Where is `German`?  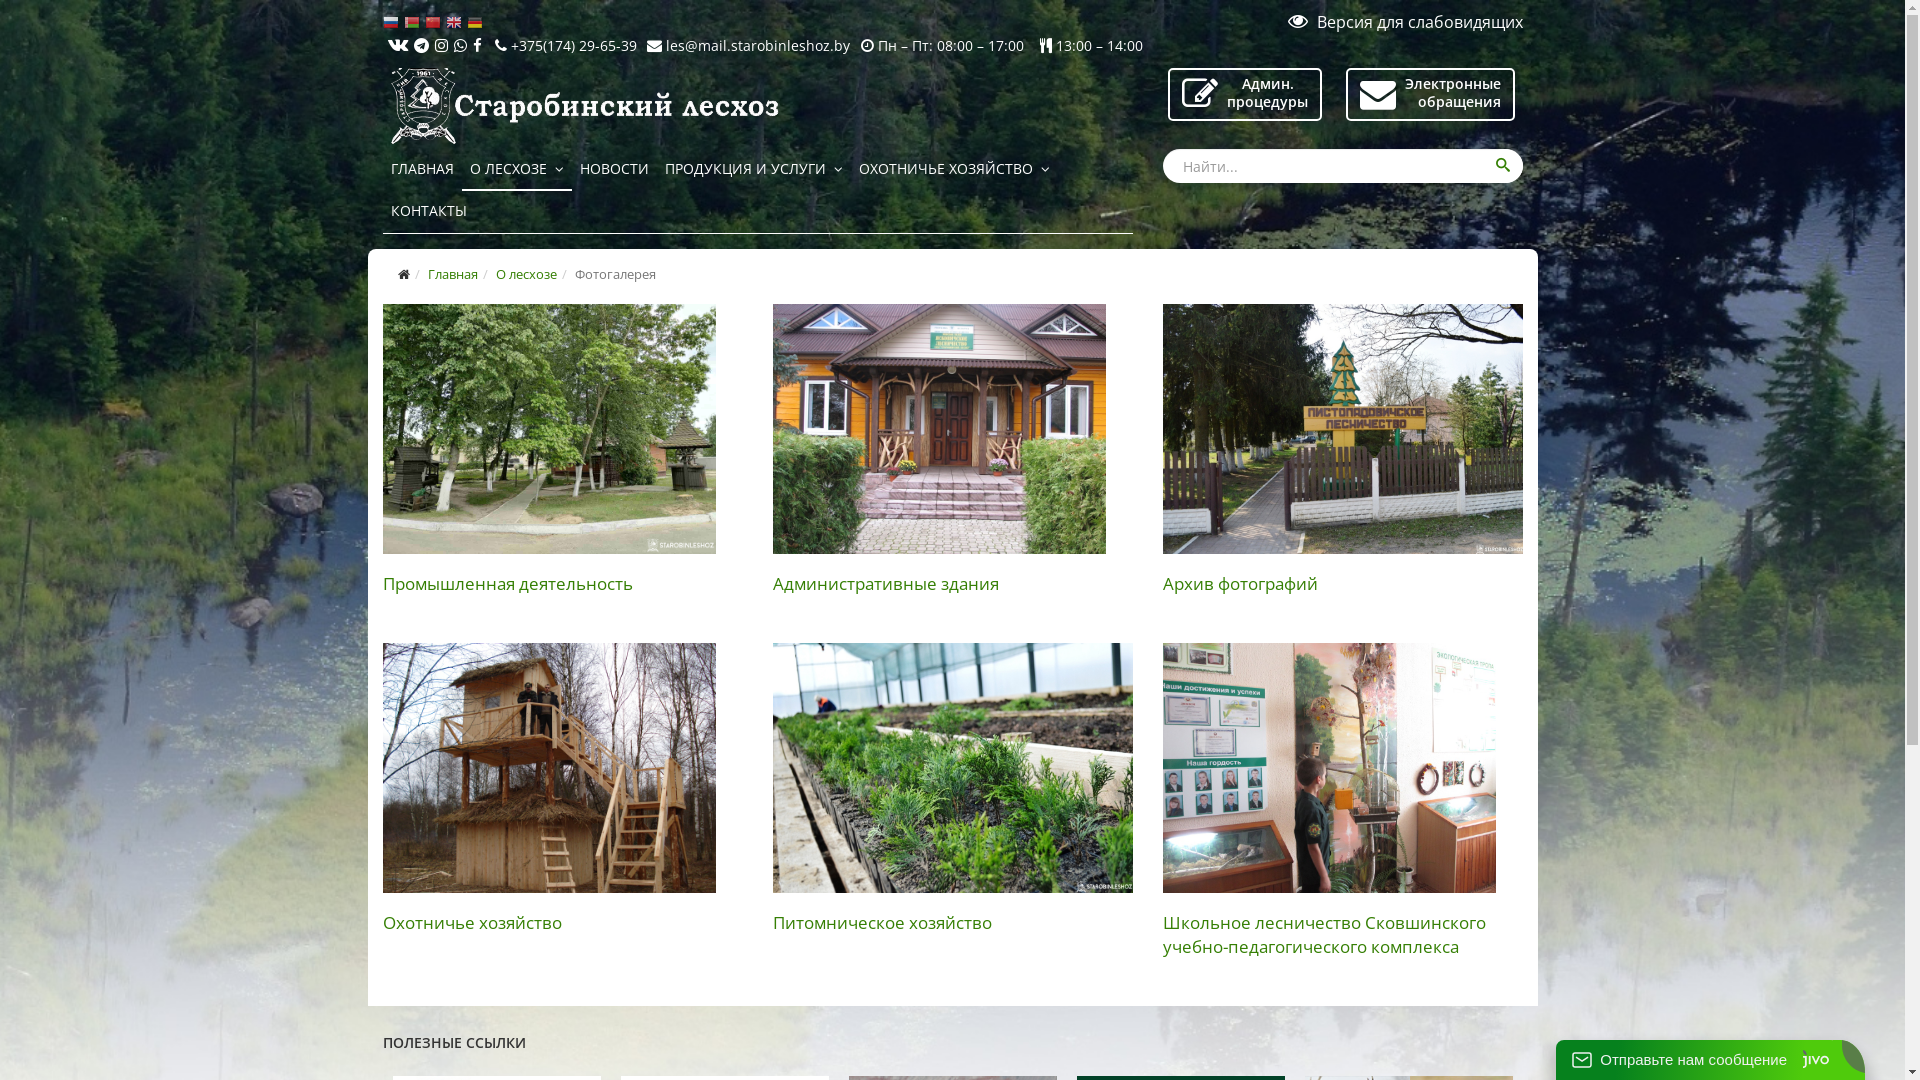 German is located at coordinates (476, 22).